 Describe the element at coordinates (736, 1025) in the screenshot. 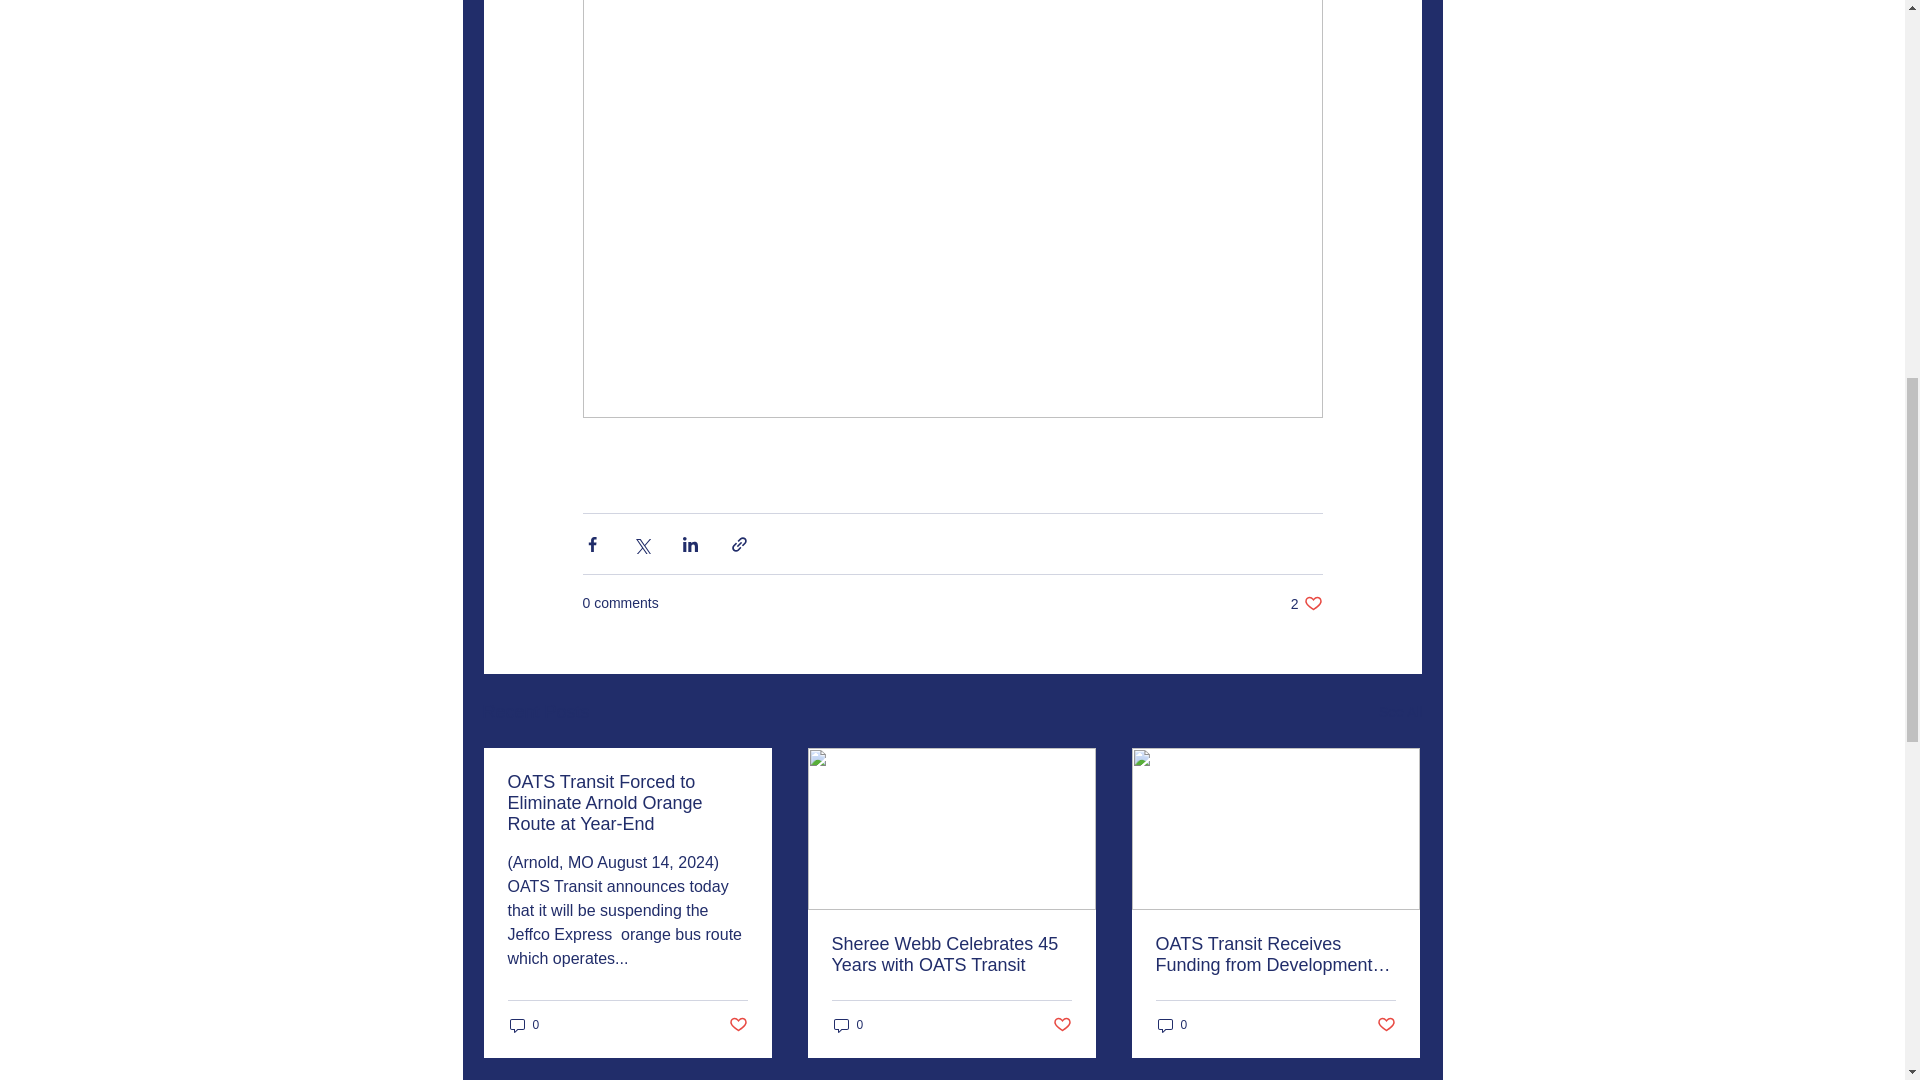

I see `Post not marked as liked` at that location.